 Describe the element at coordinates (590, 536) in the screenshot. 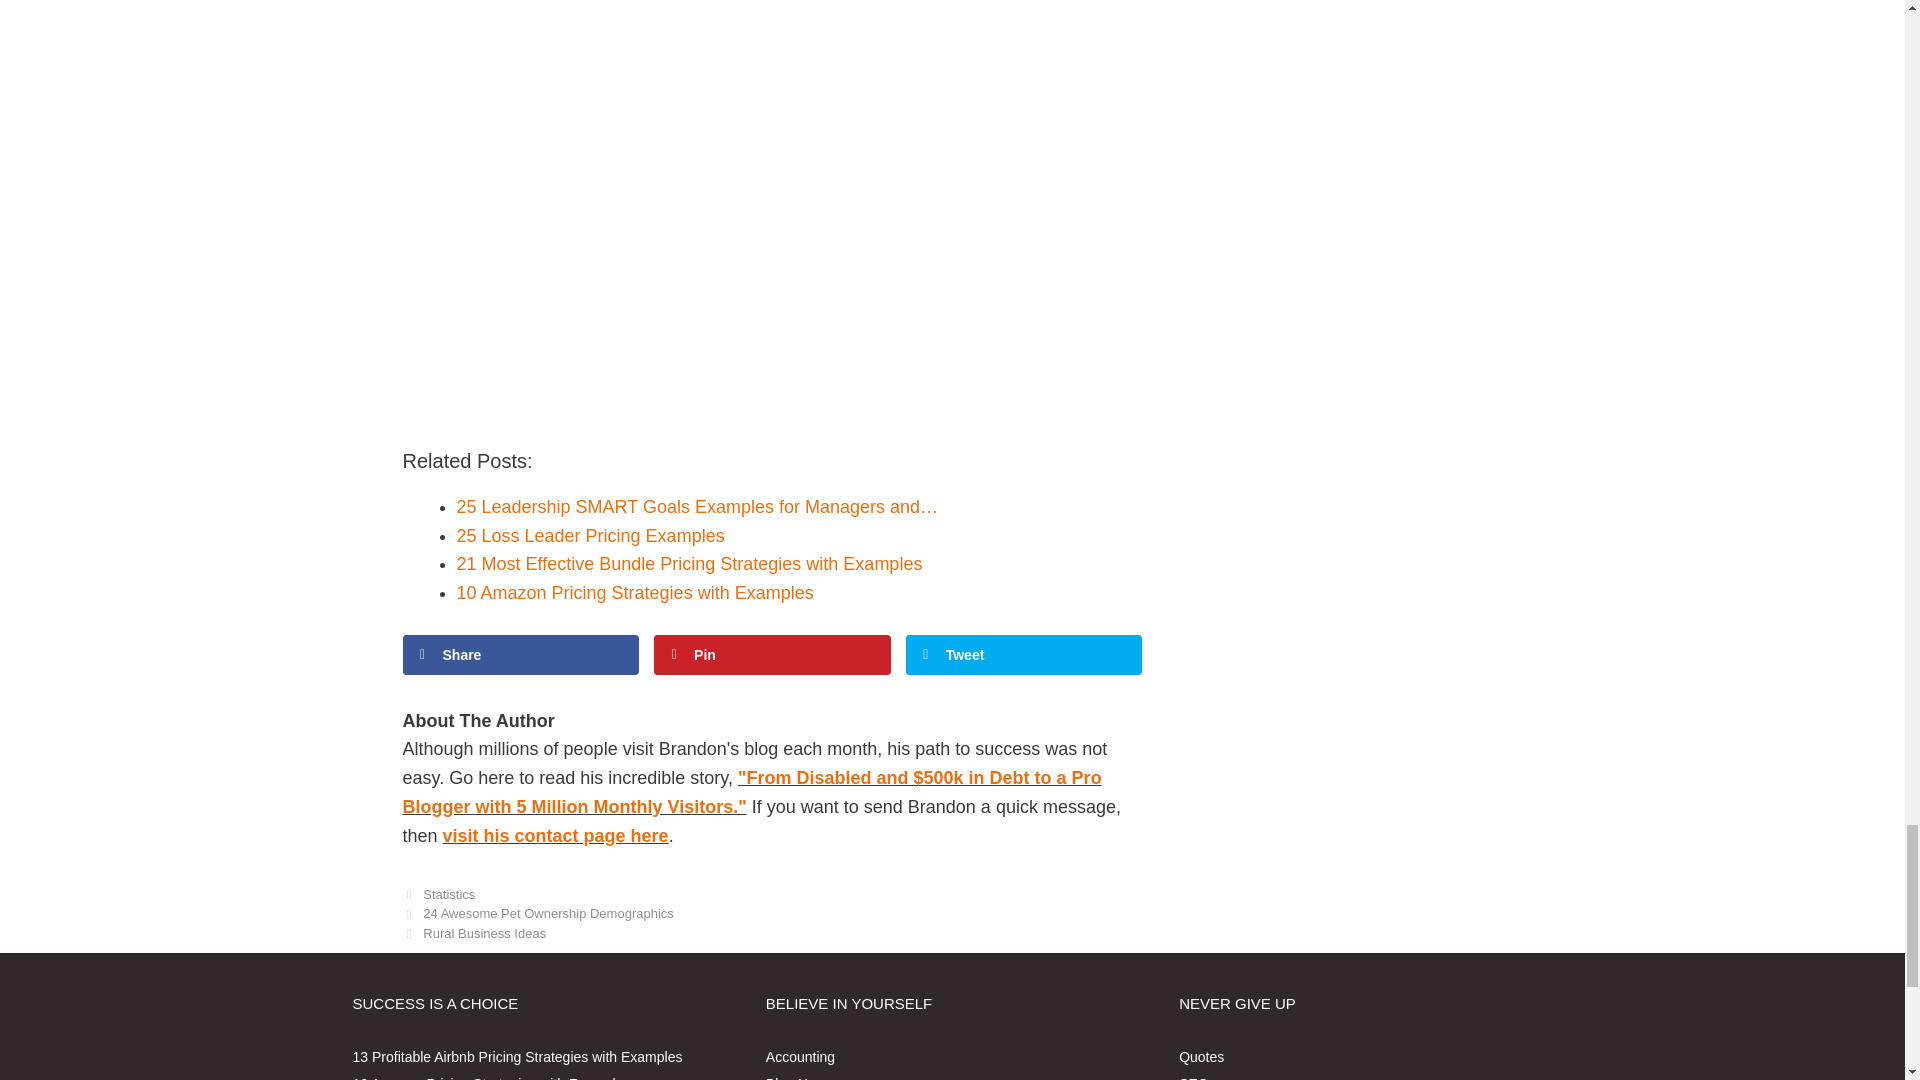

I see `25 Loss Leader Pricing Examples` at that location.